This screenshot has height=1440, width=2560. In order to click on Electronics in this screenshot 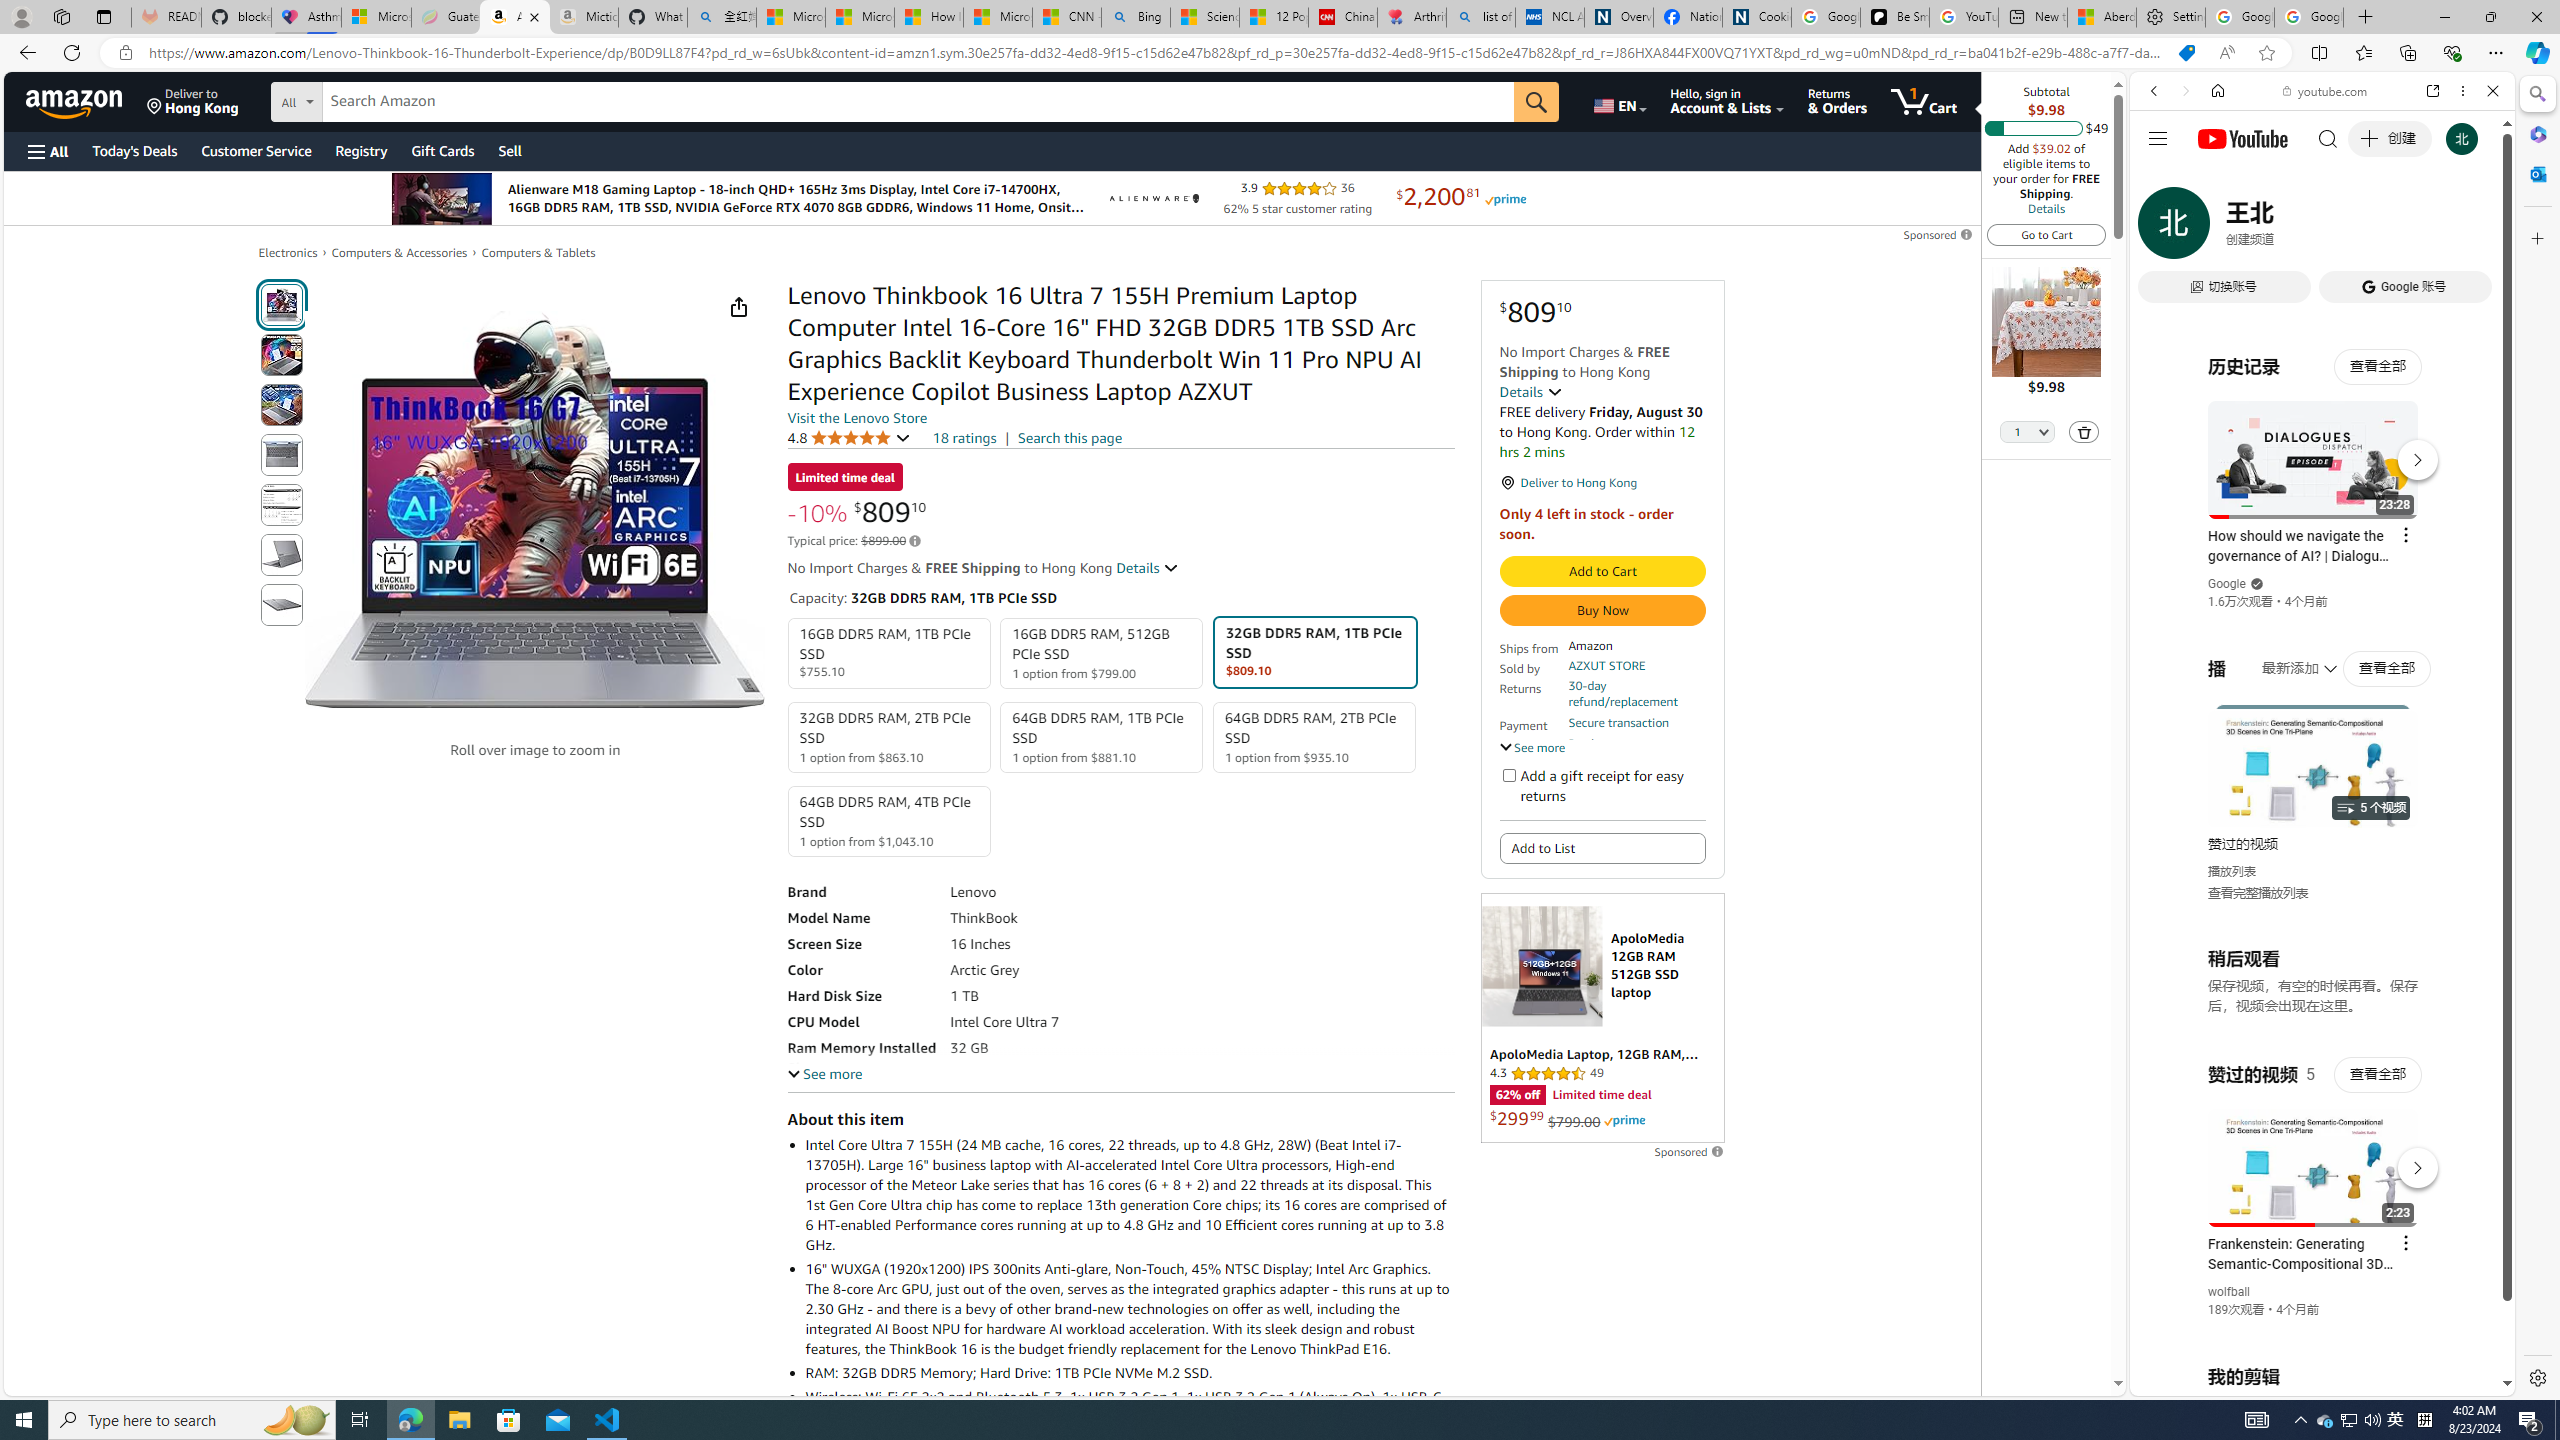, I will do `click(288, 253)`.